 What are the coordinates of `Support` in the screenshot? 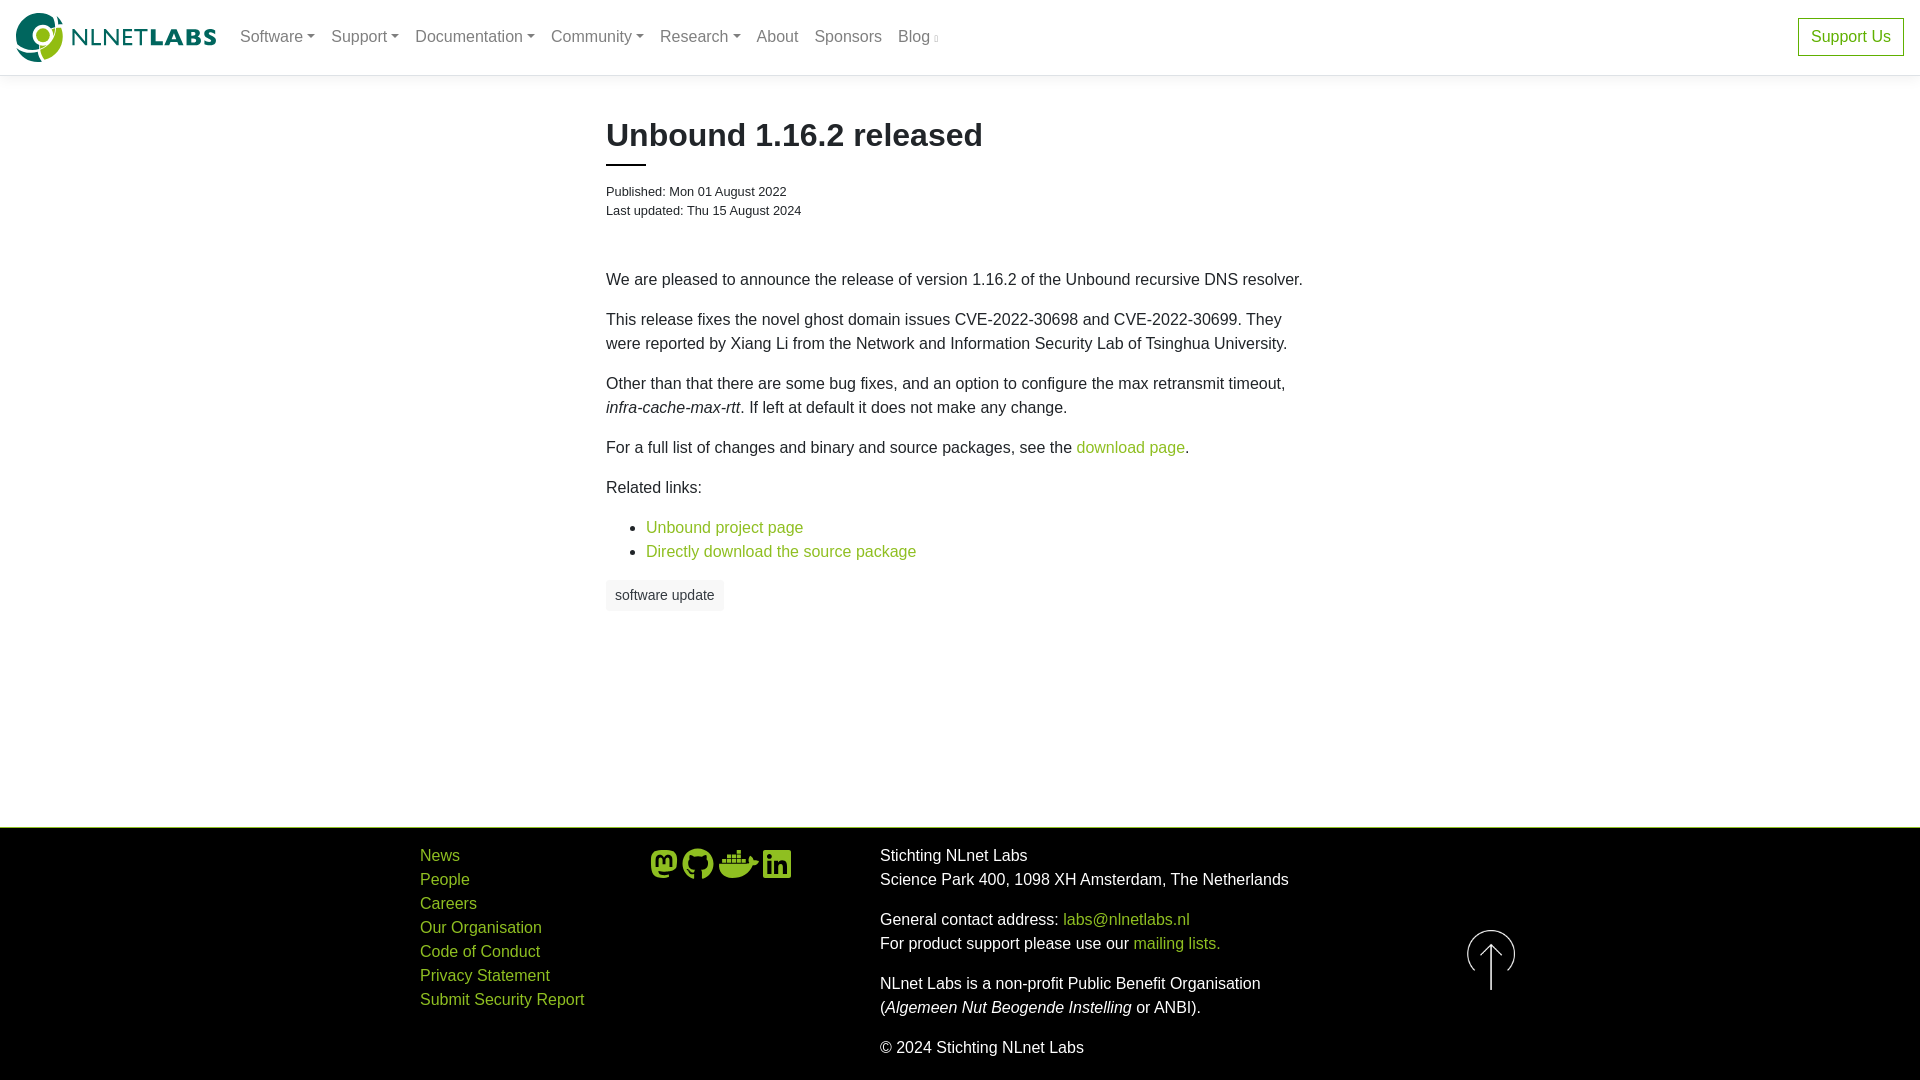 It's located at (364, 37).